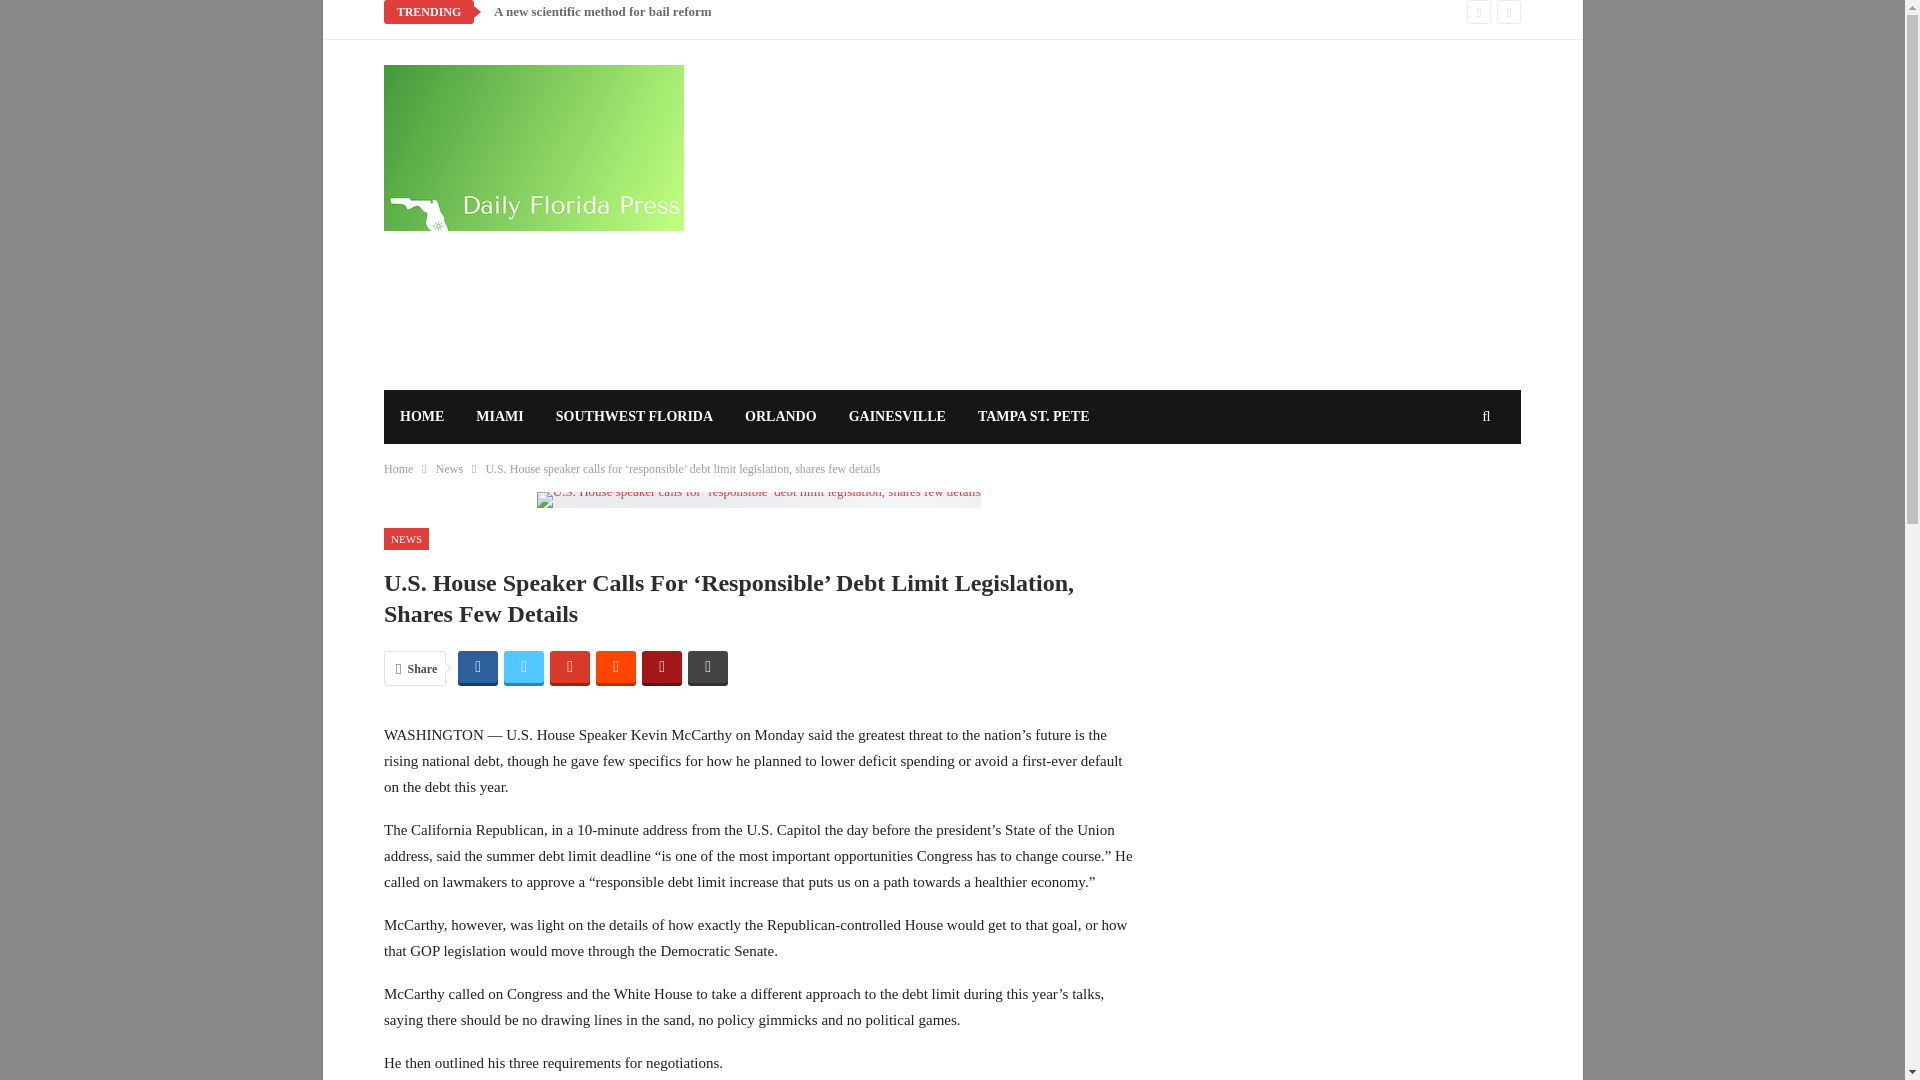  What do you see at coordinates (448, 468) in the screenshot?
I see `News` at bounding box center [448, 468].